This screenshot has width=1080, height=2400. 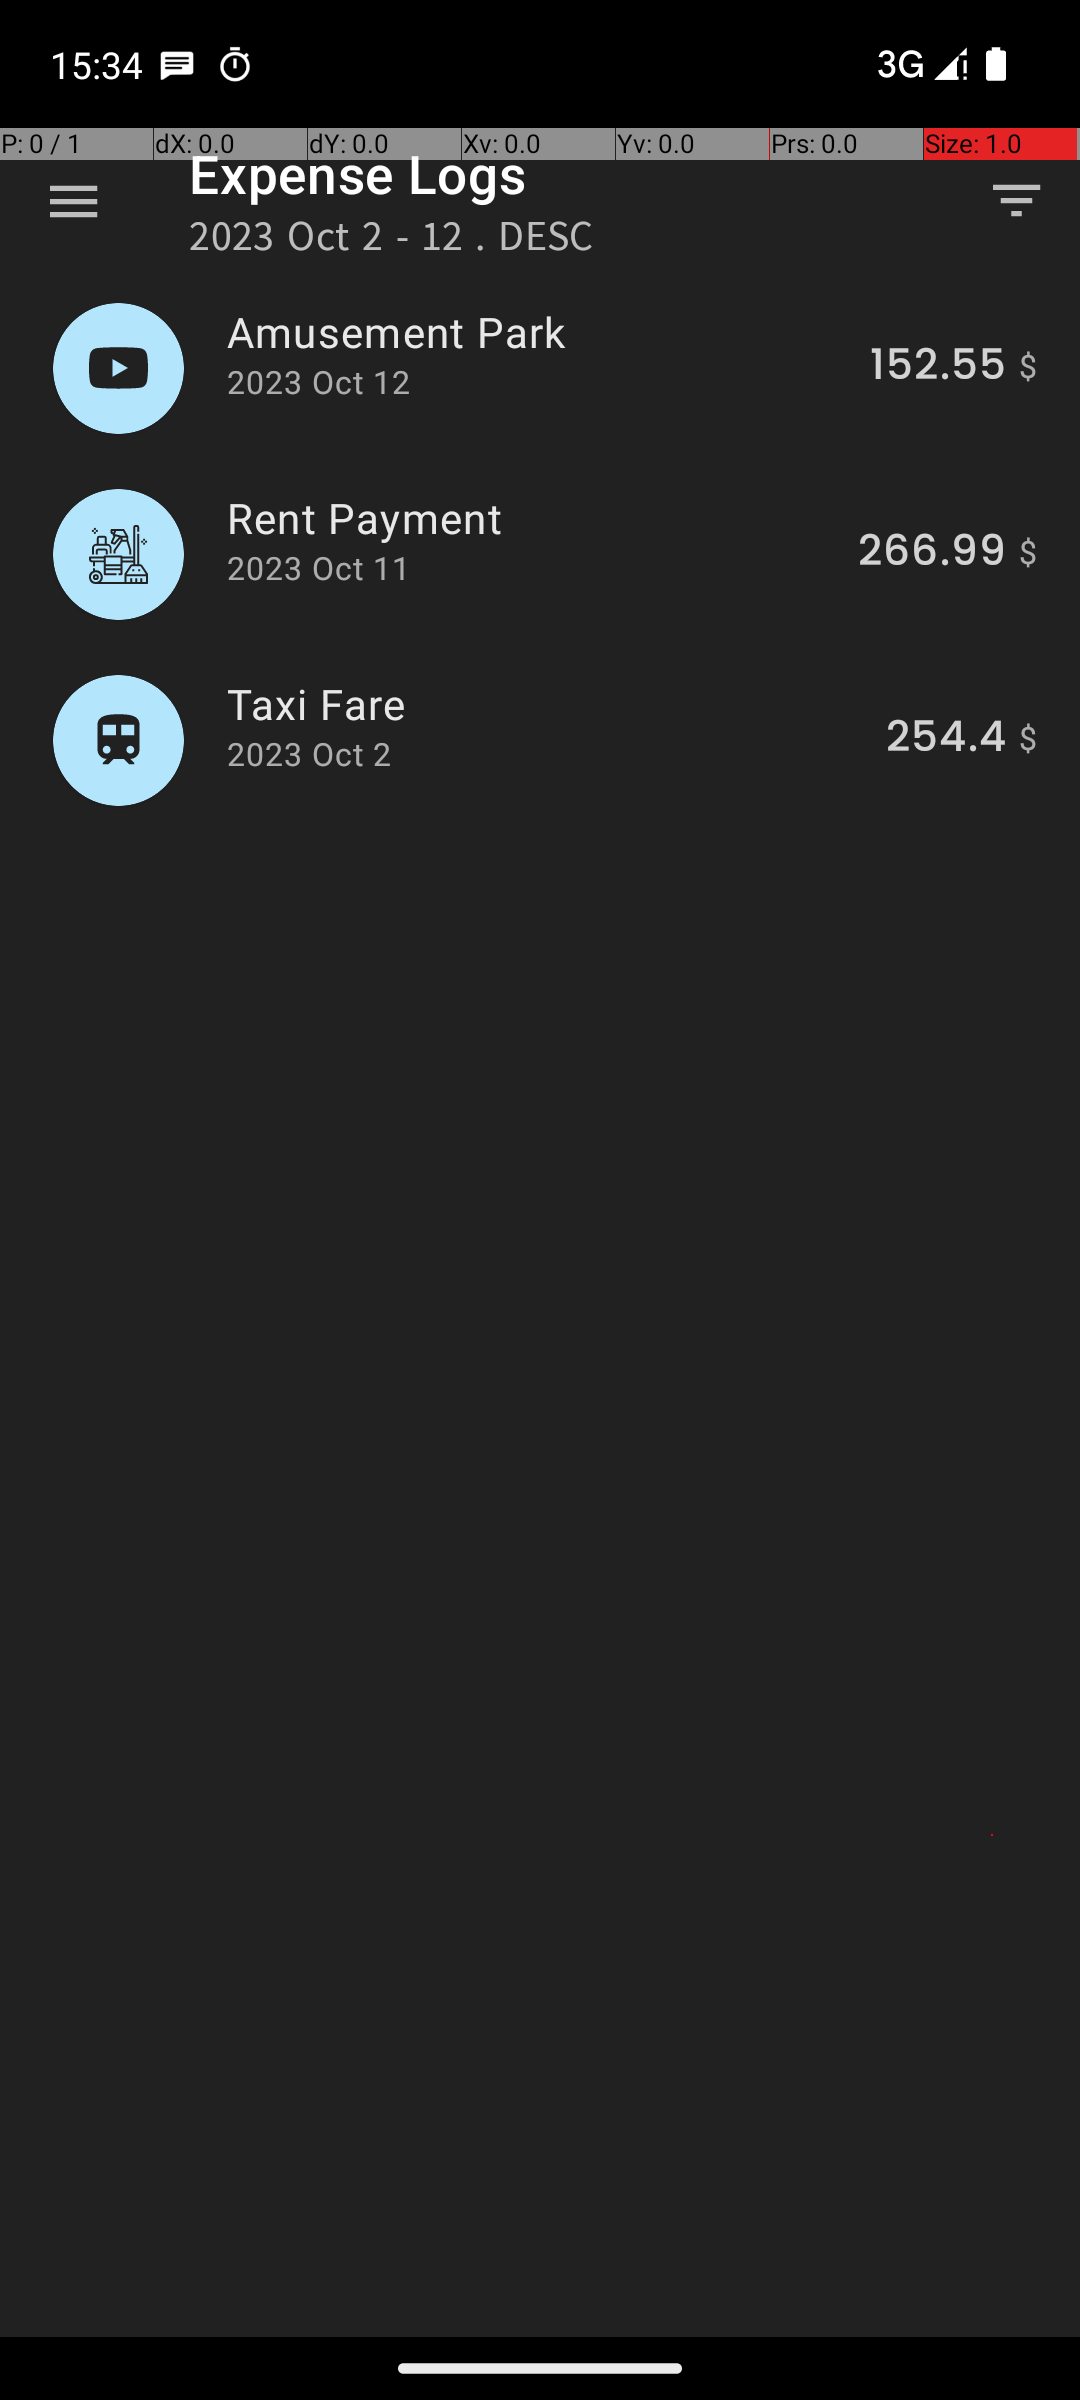 I want to click on Amusement Park, so click(x=537, y=332).